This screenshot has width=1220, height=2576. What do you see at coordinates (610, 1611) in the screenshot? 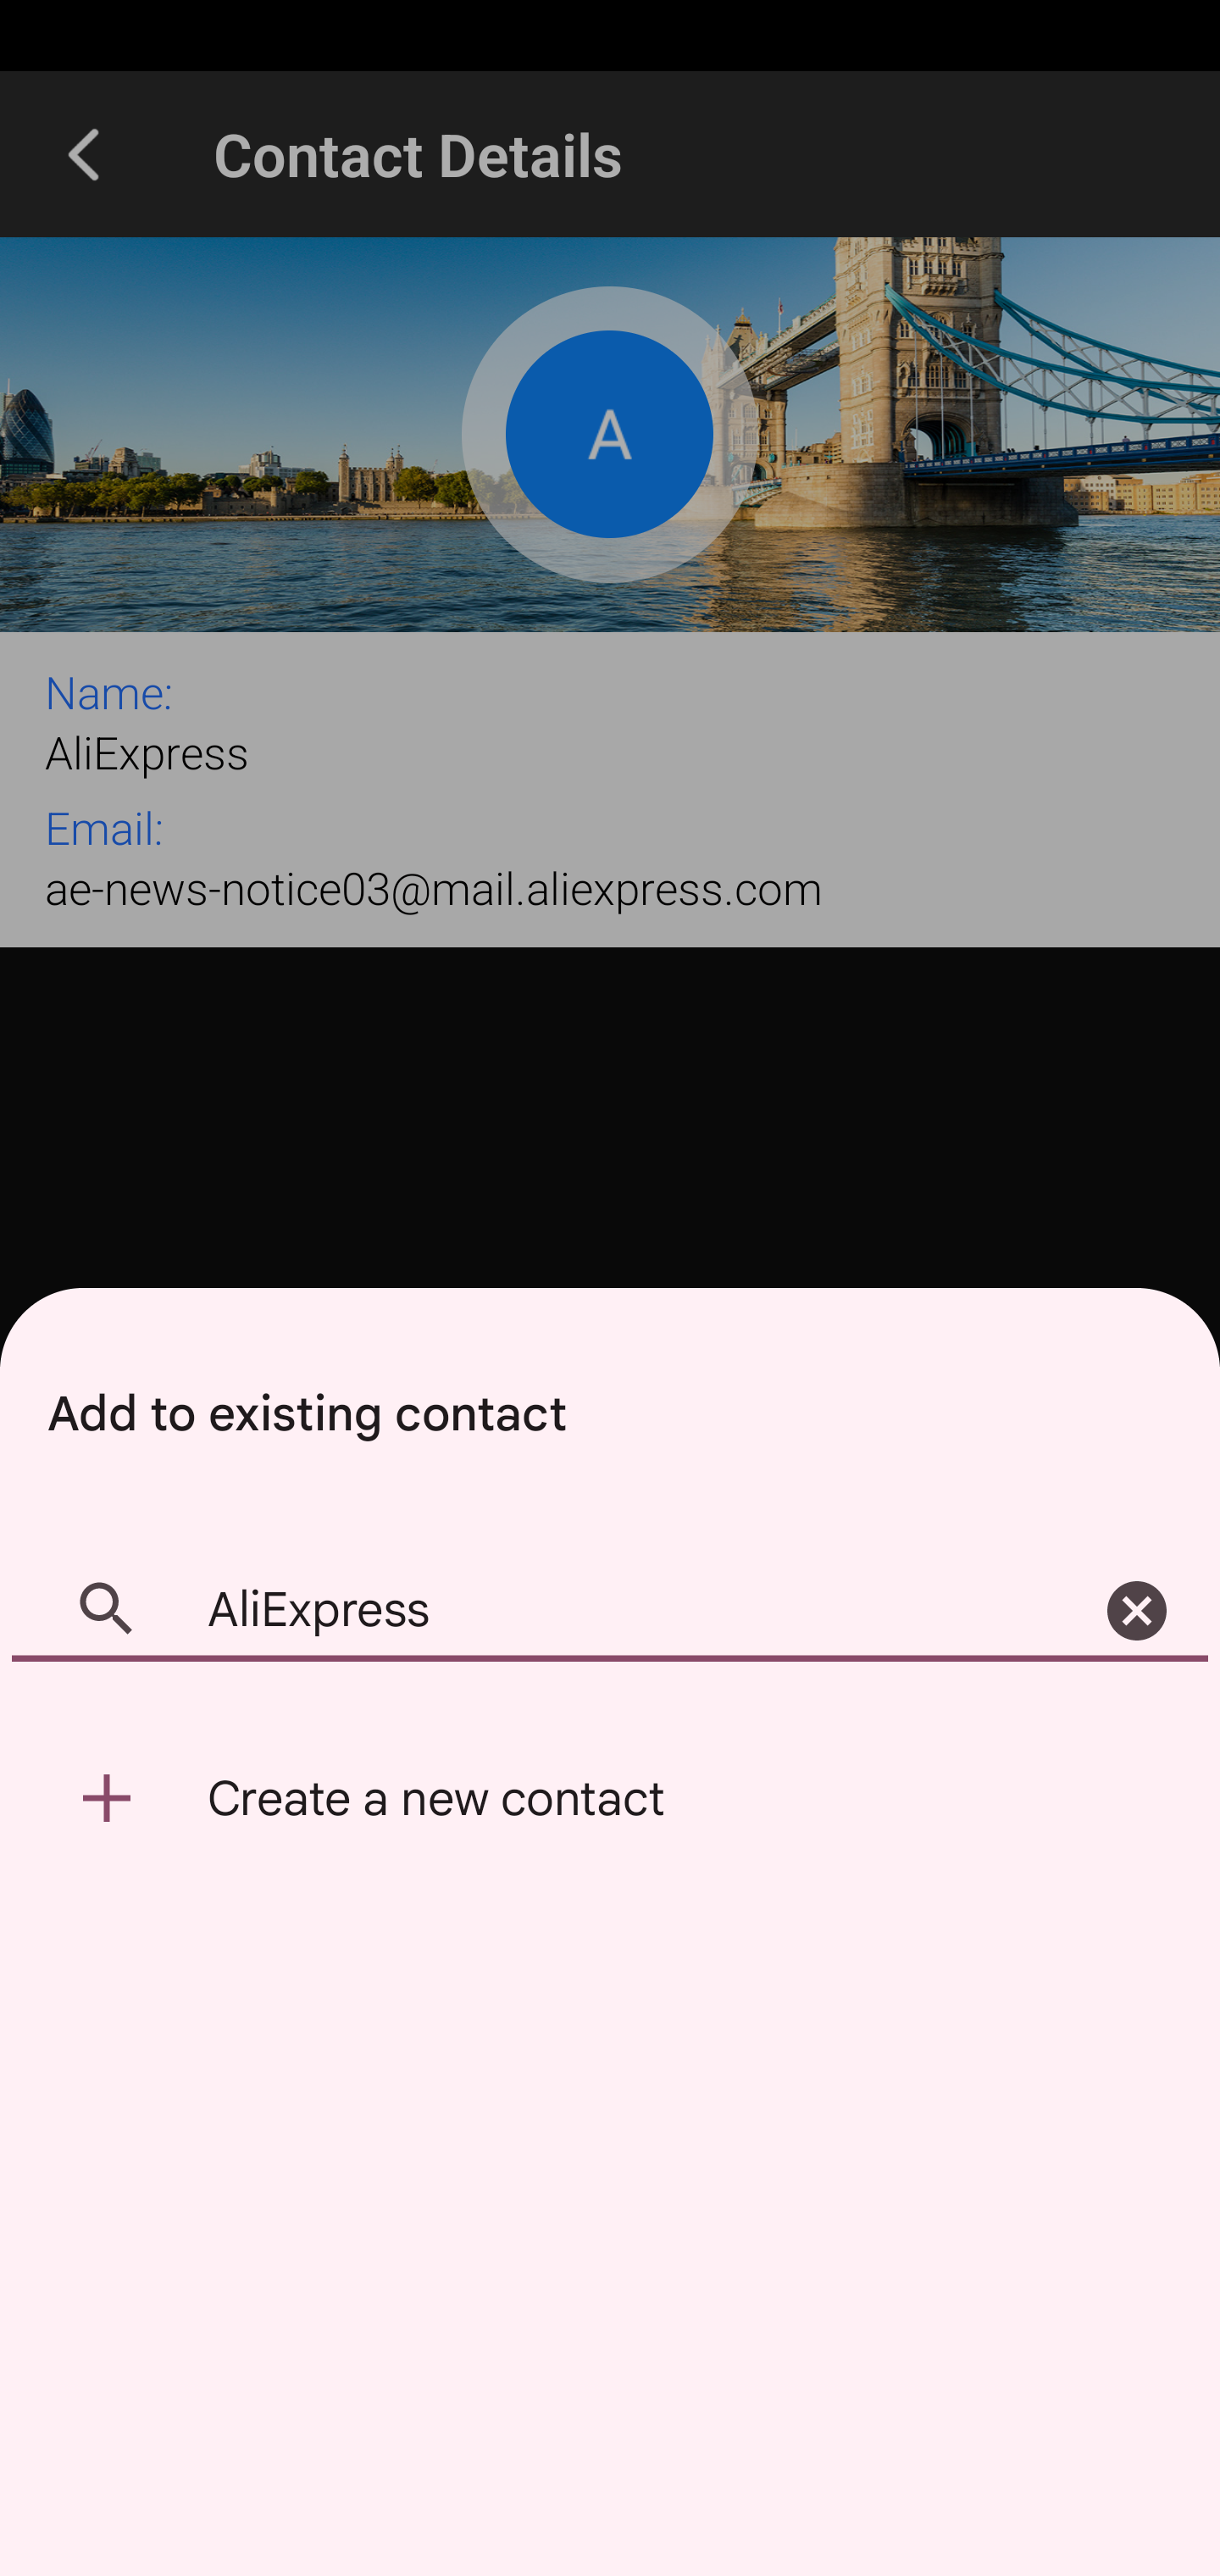
I see `AliExpress` at bounding box center [610, 1611].